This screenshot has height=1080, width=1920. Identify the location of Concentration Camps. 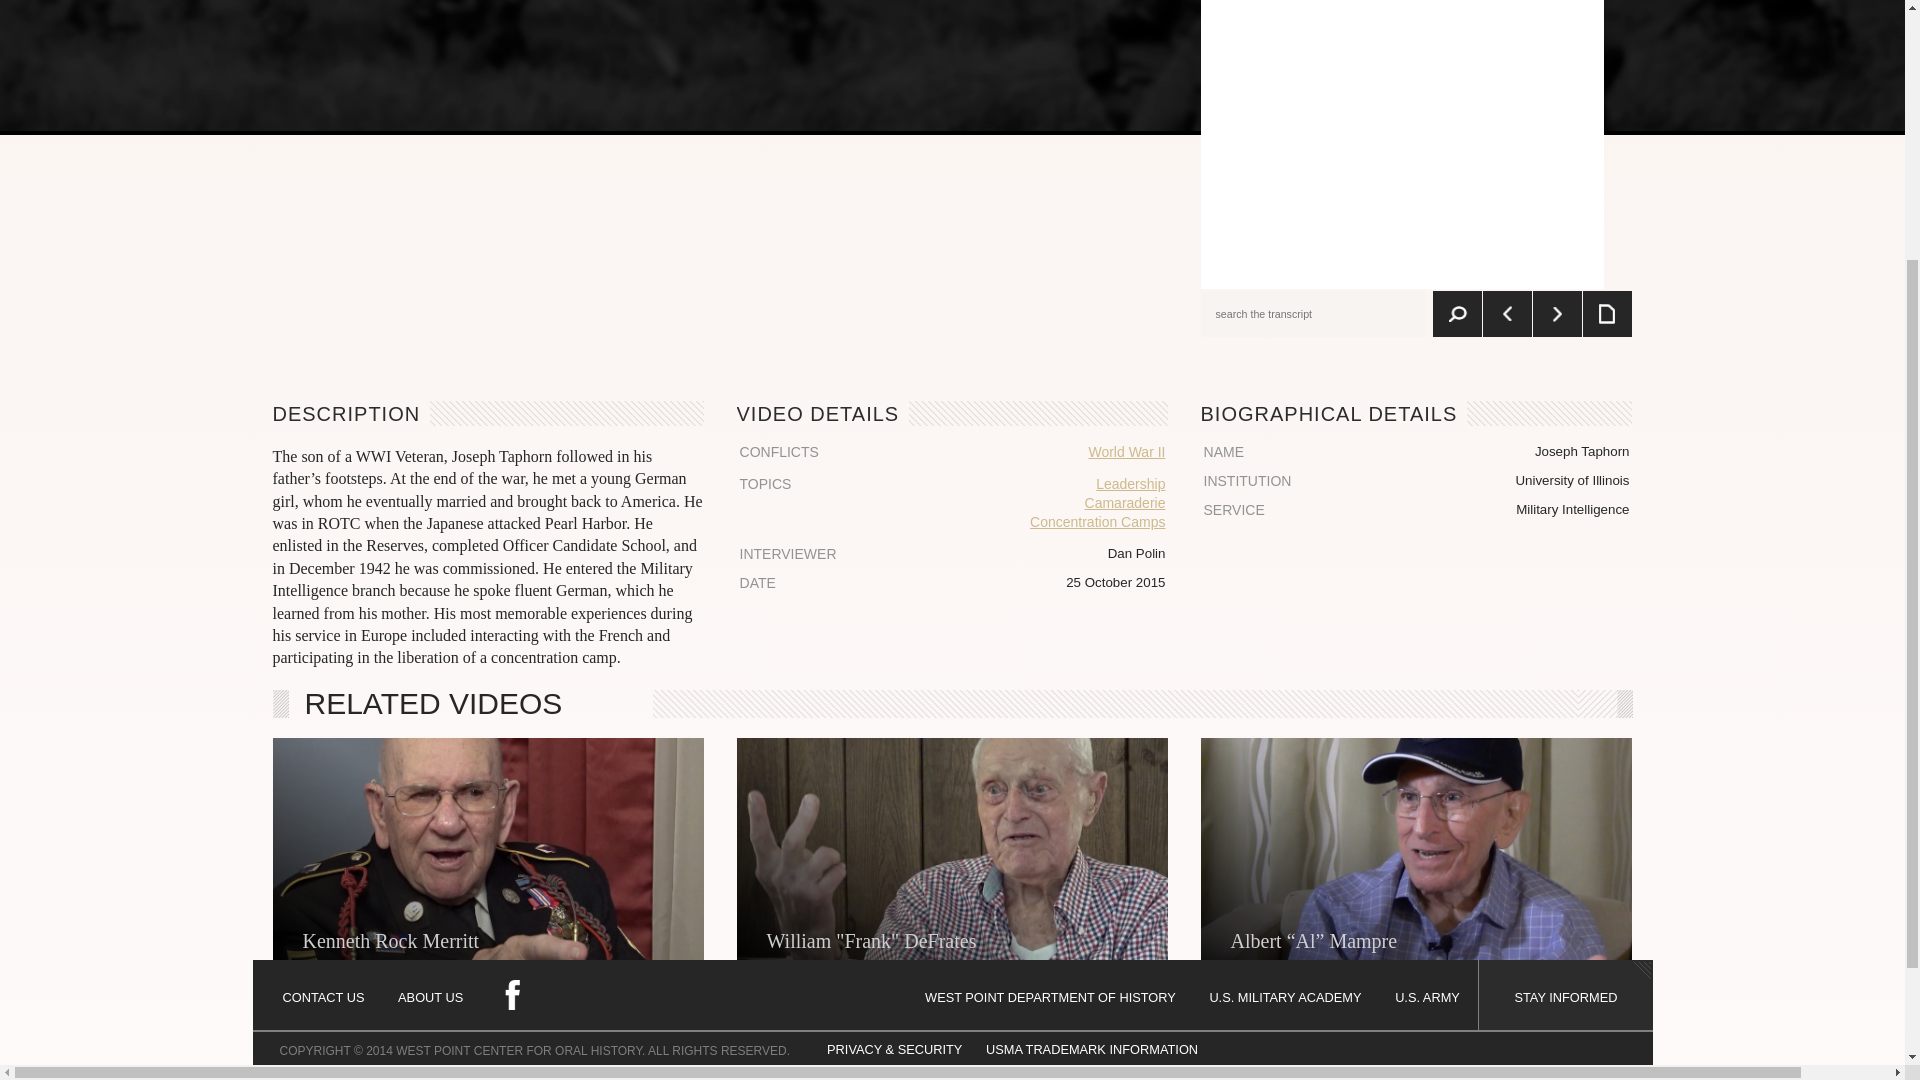
(1042, 522).